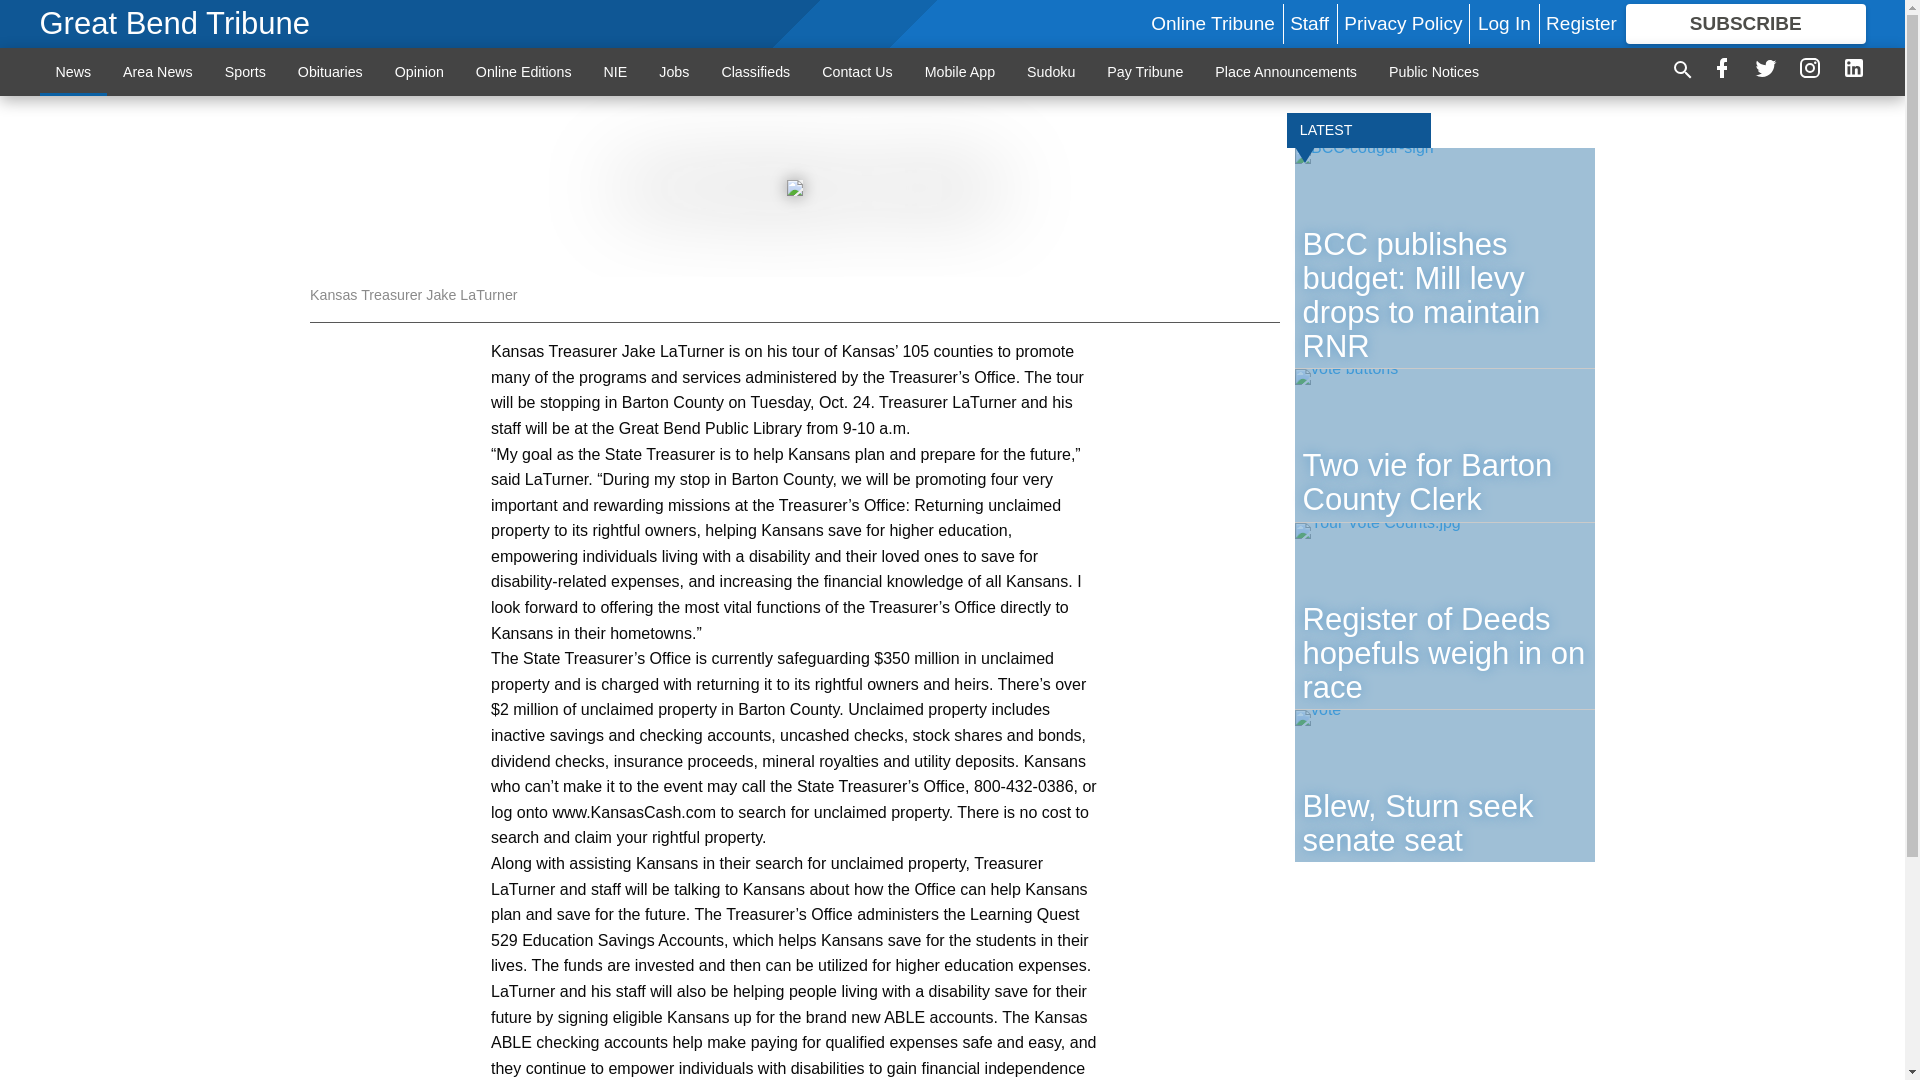 The image size is (1920, 1080). Describe the element at coordinates (176, 24) in the screenshot. I see `Great Bend Tribune` at that location.